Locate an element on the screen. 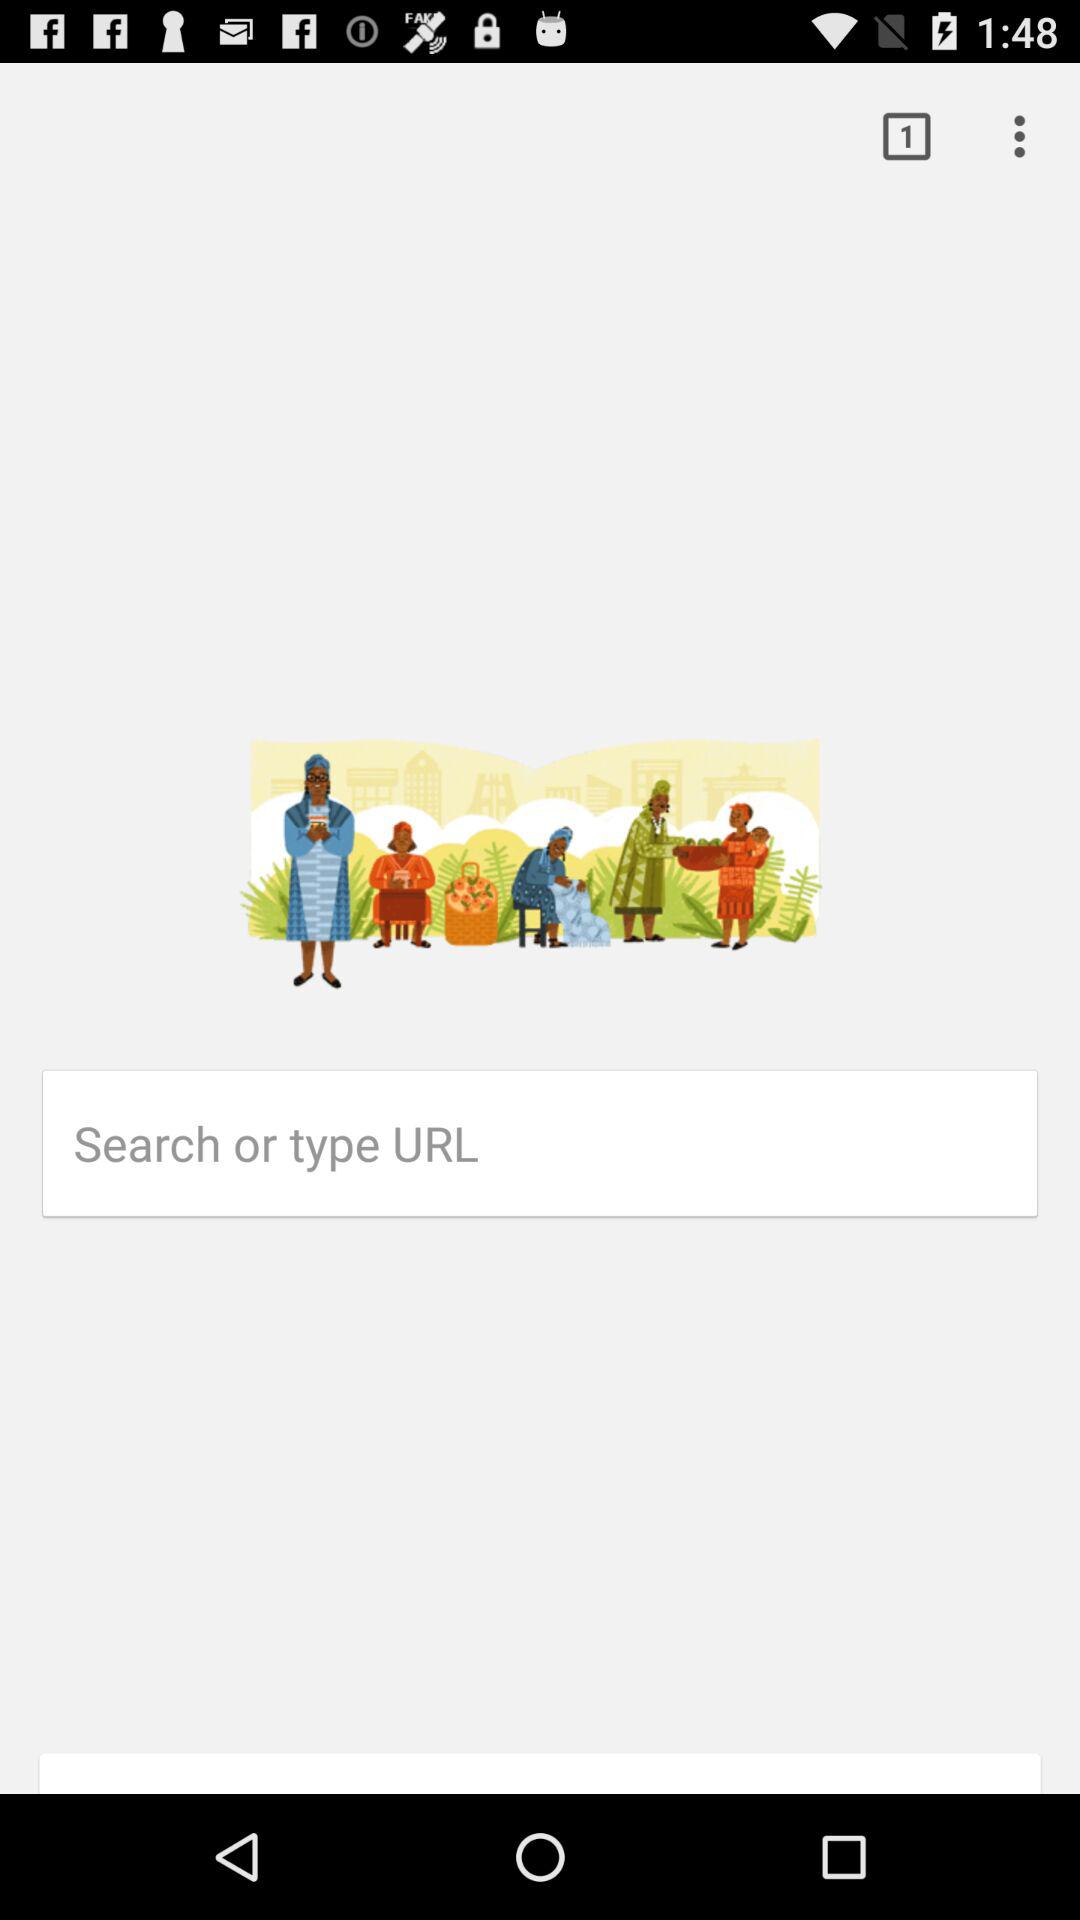 This screenshot has height=1920, width=1080. url is located at coordinates (556, 1143).